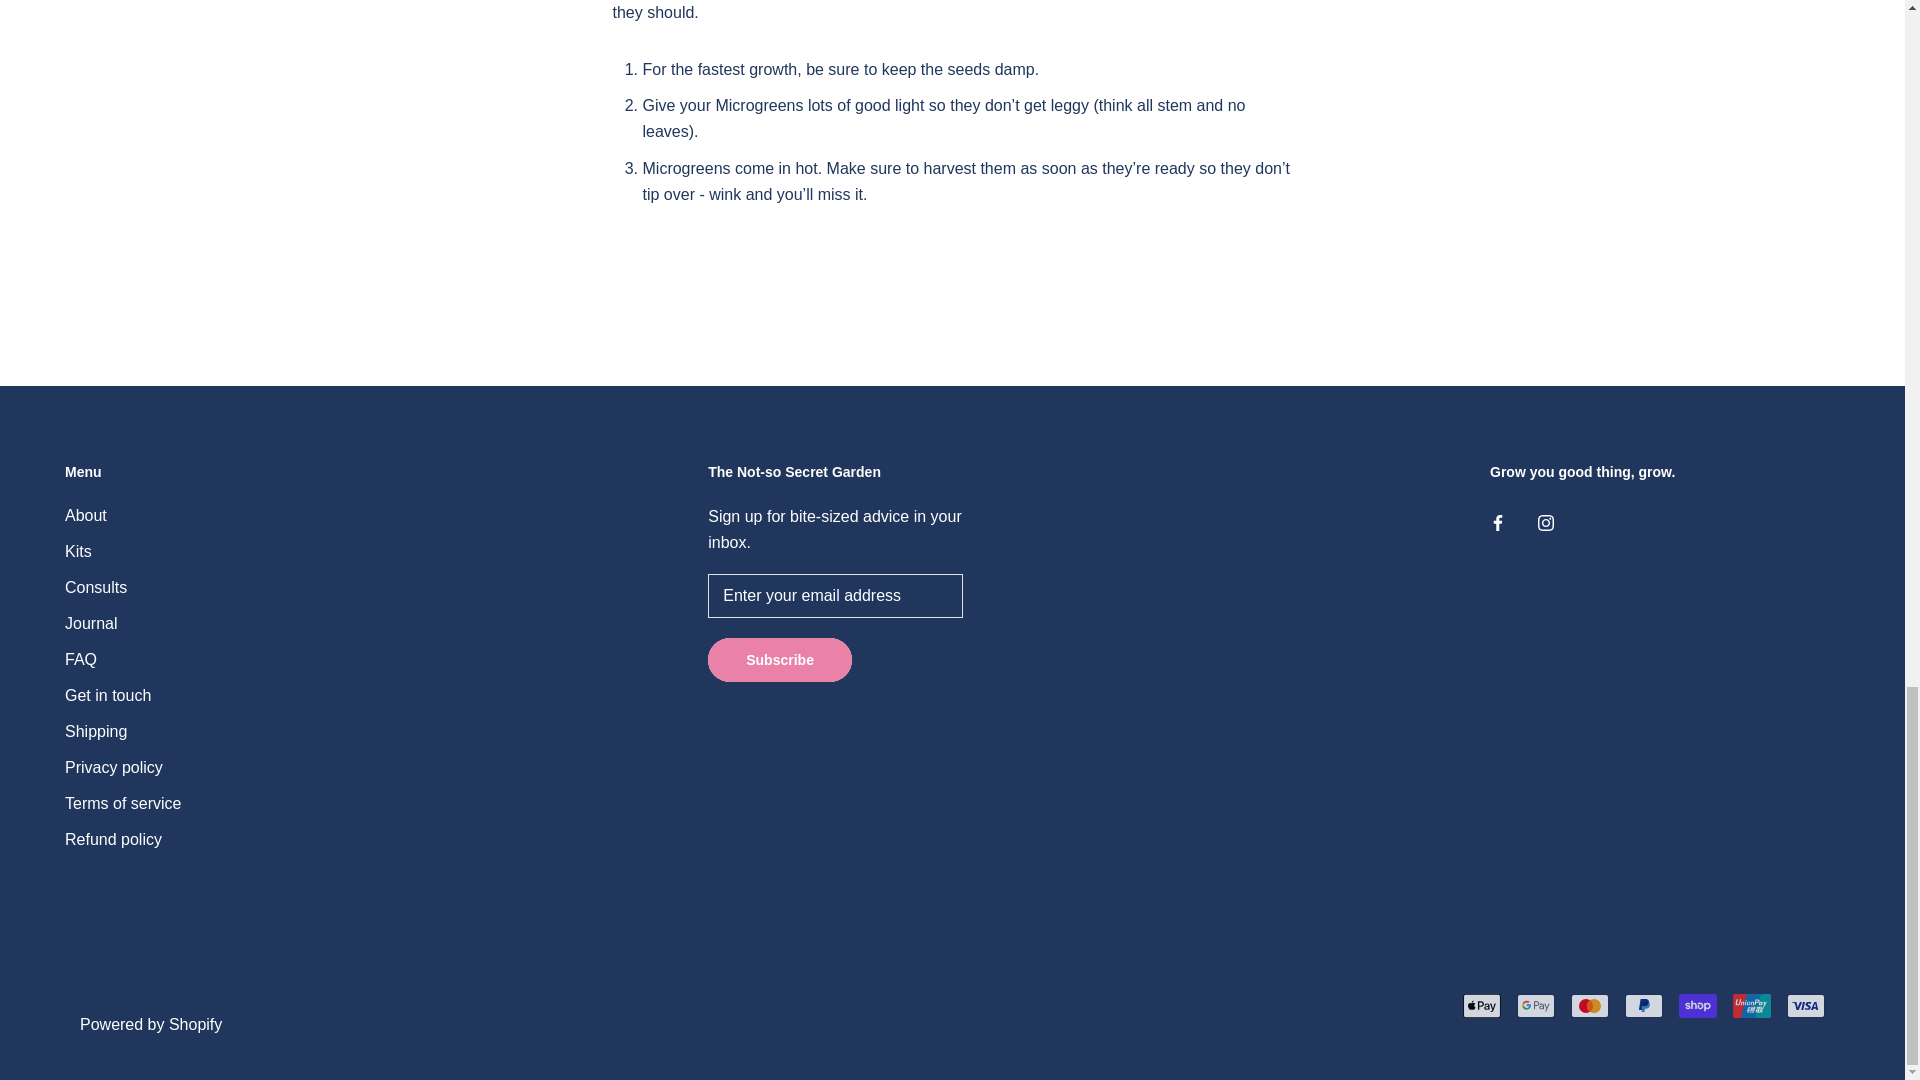 Image resolution: width=1920 pixels, height=1080 pixels. What do you see at coordinates (122, 660) in the screenshot?
I see `FAQ` at bounding box center [122, 660].